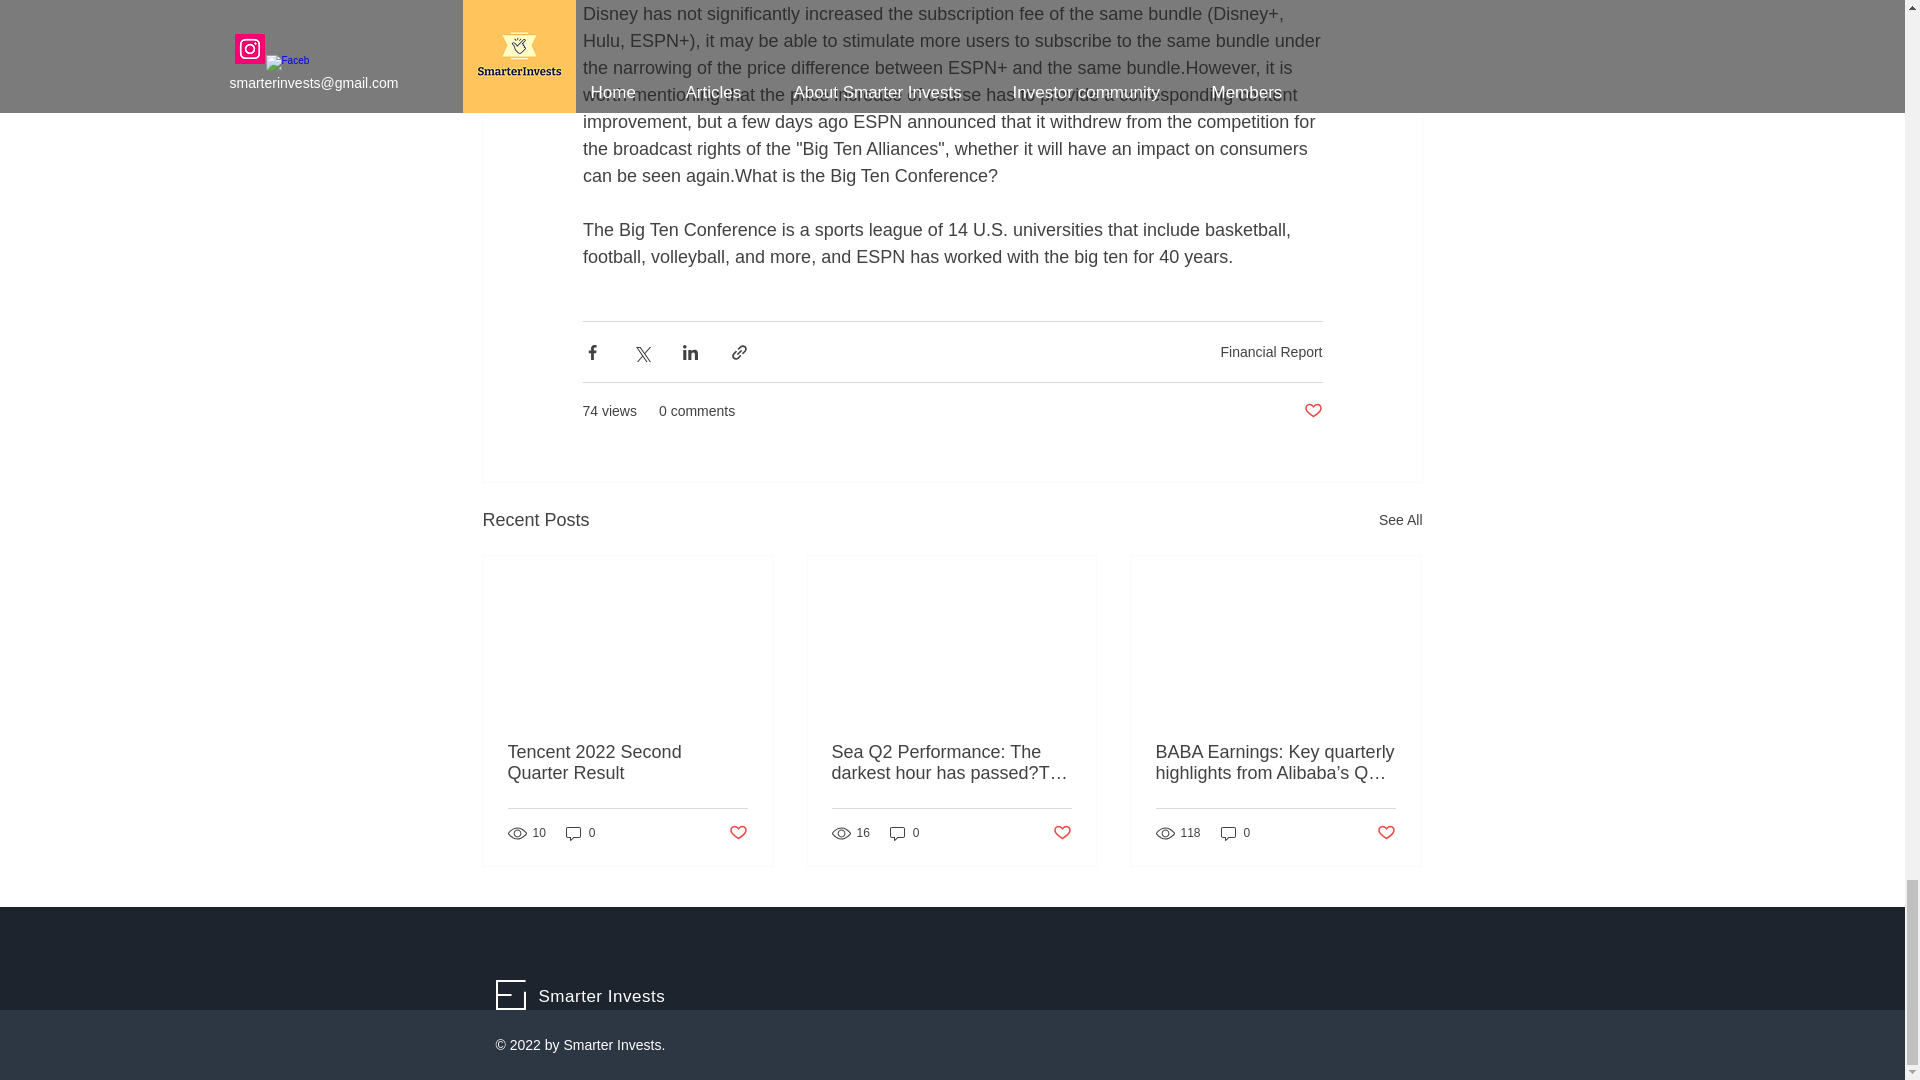 This screenshot has height=1080, width=1920. What do you see at coordinates (1400, 520) in the screenshot?
I see `See All` at bounding box center [1400, 520].